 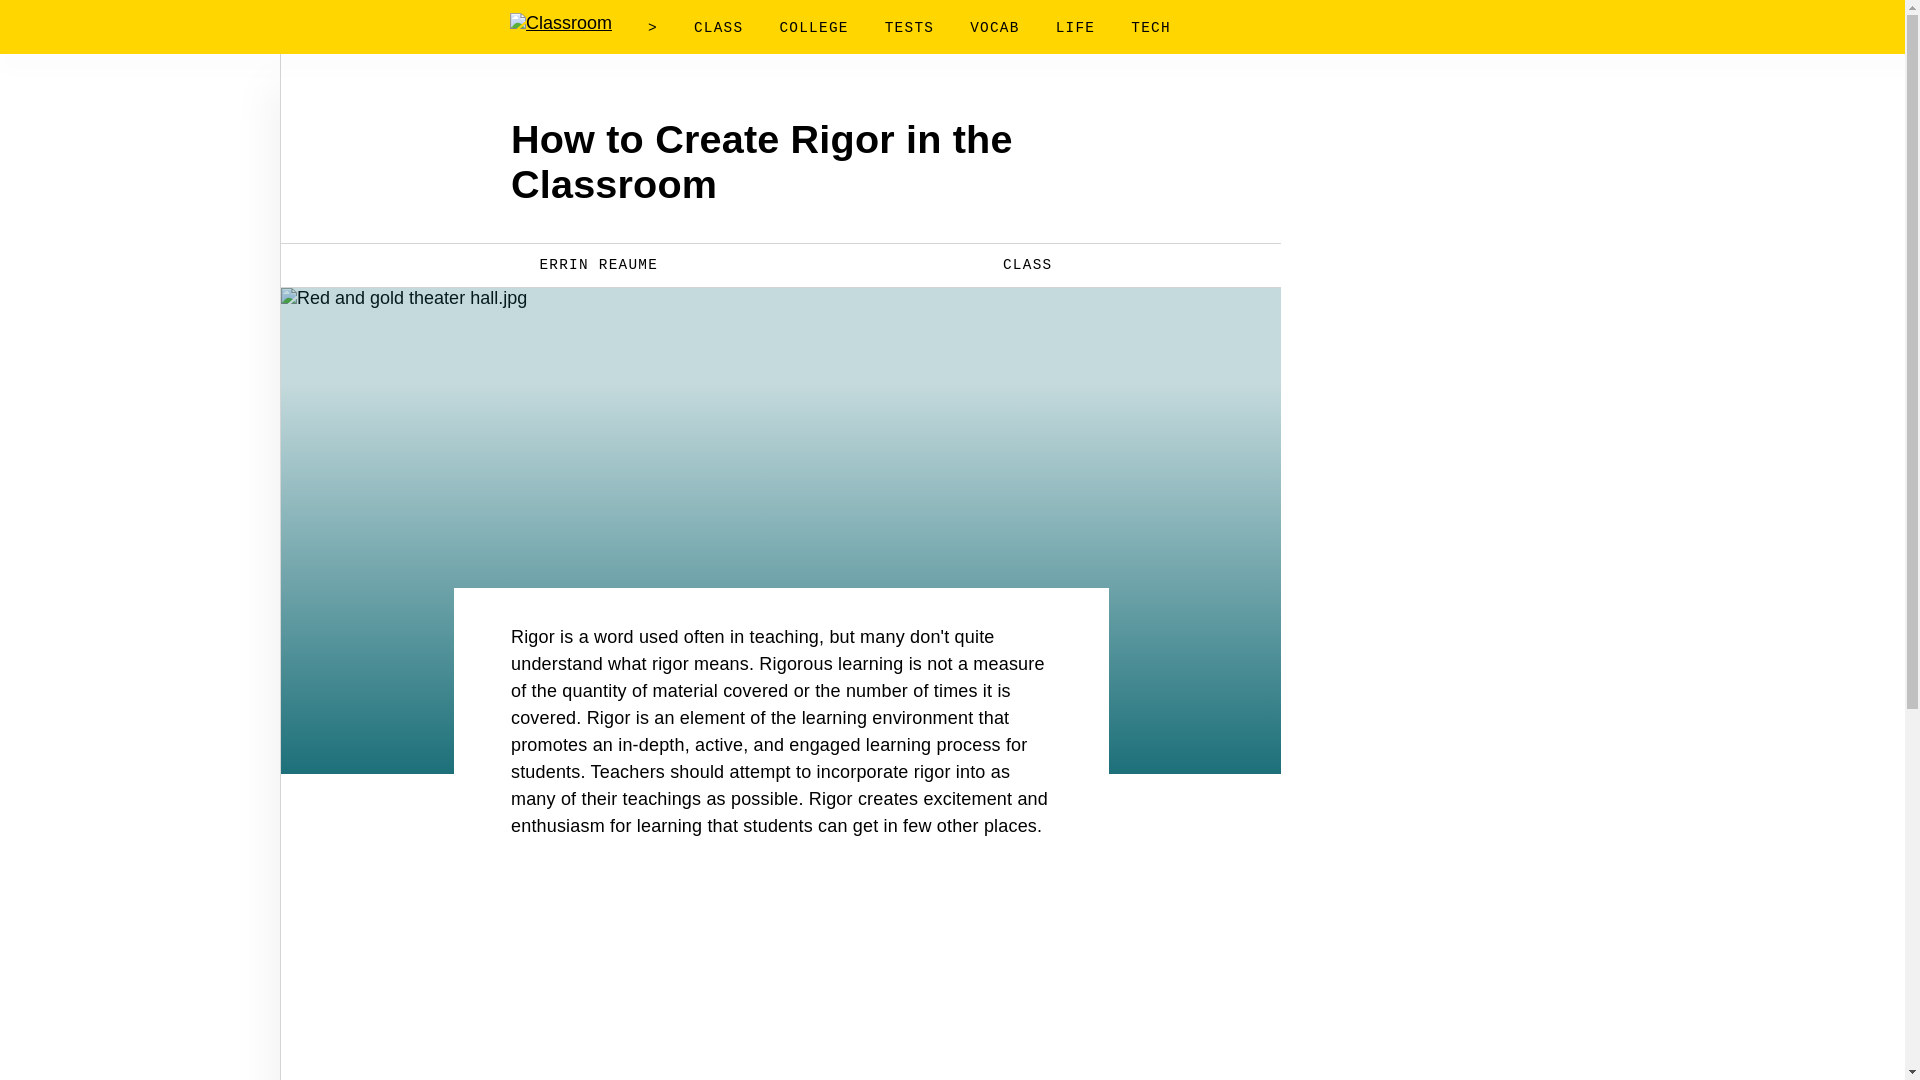 What do you see at coordinates (814, 28) in the screenshot?
I see `COLLEGE` at bounding box center [814, 28].